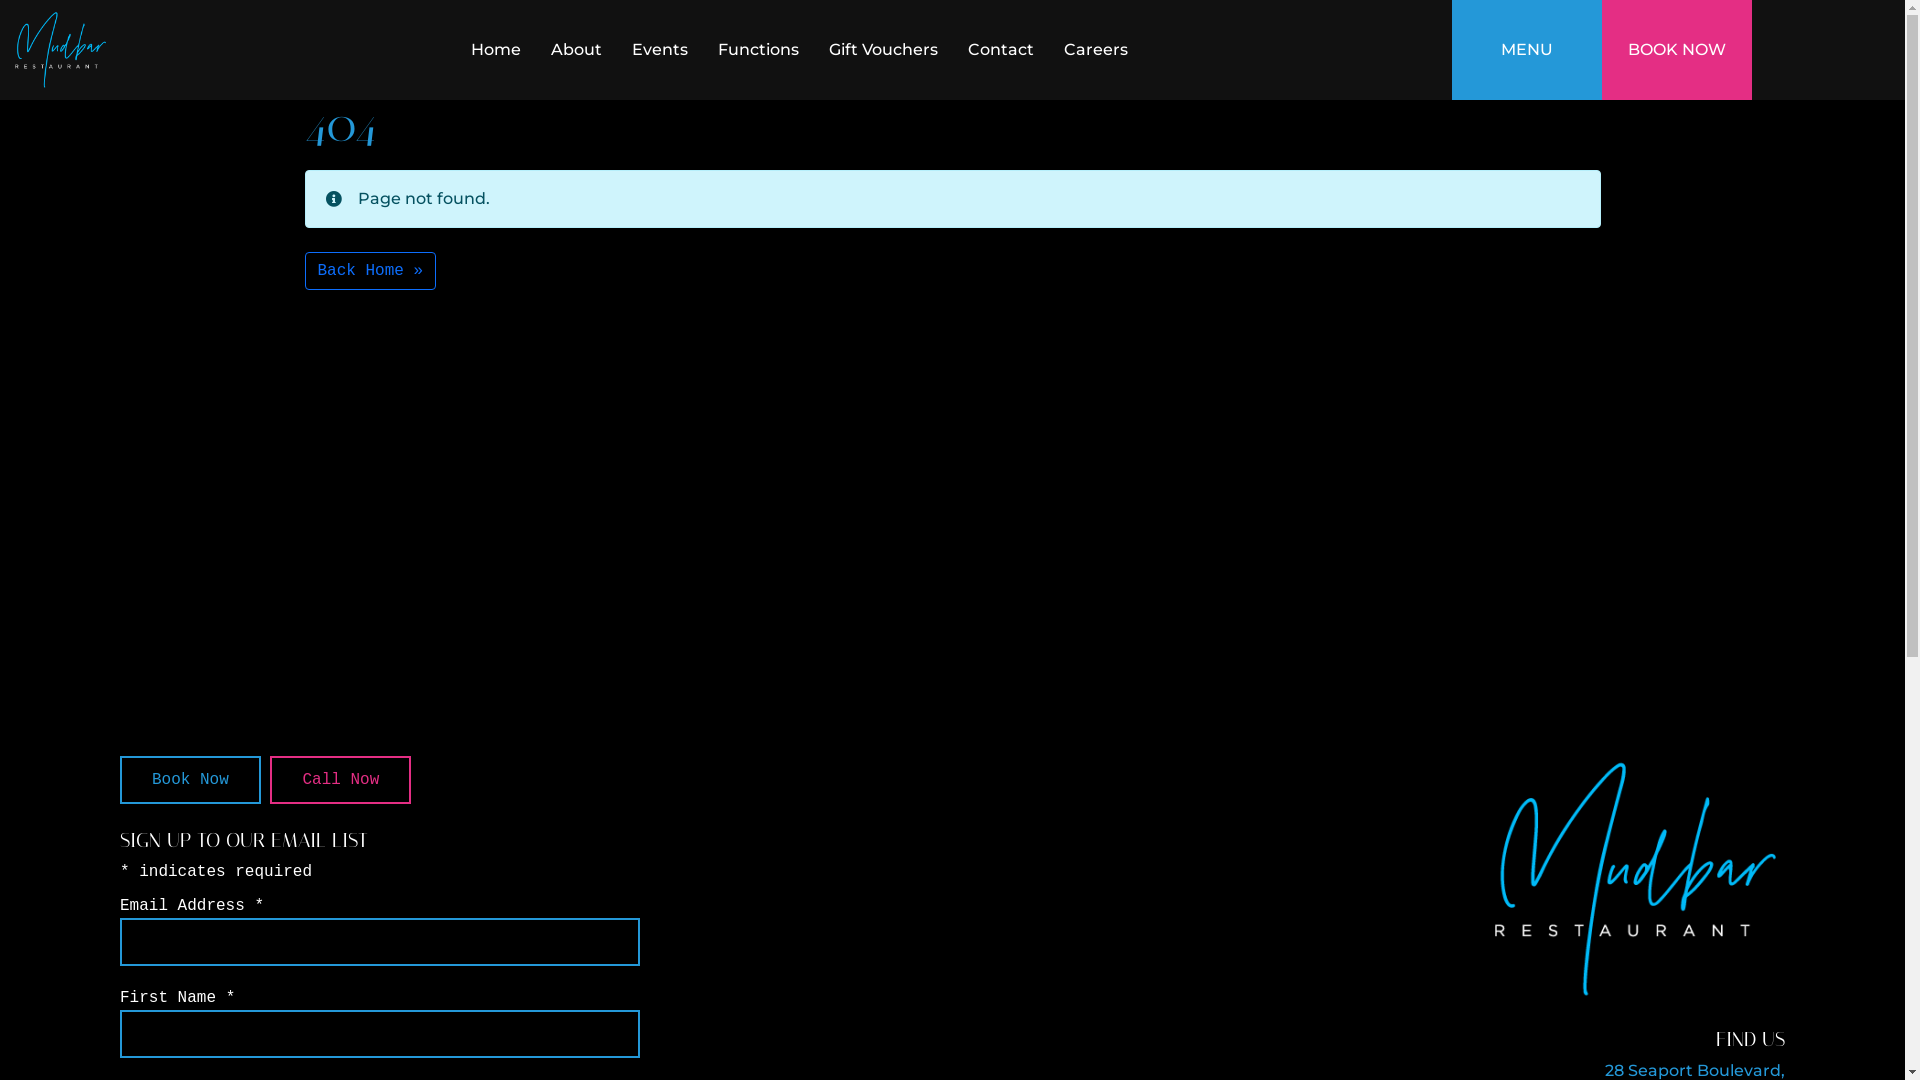 The image size is (1920, 1080). I want to click on Call Now, so click(340, 780).